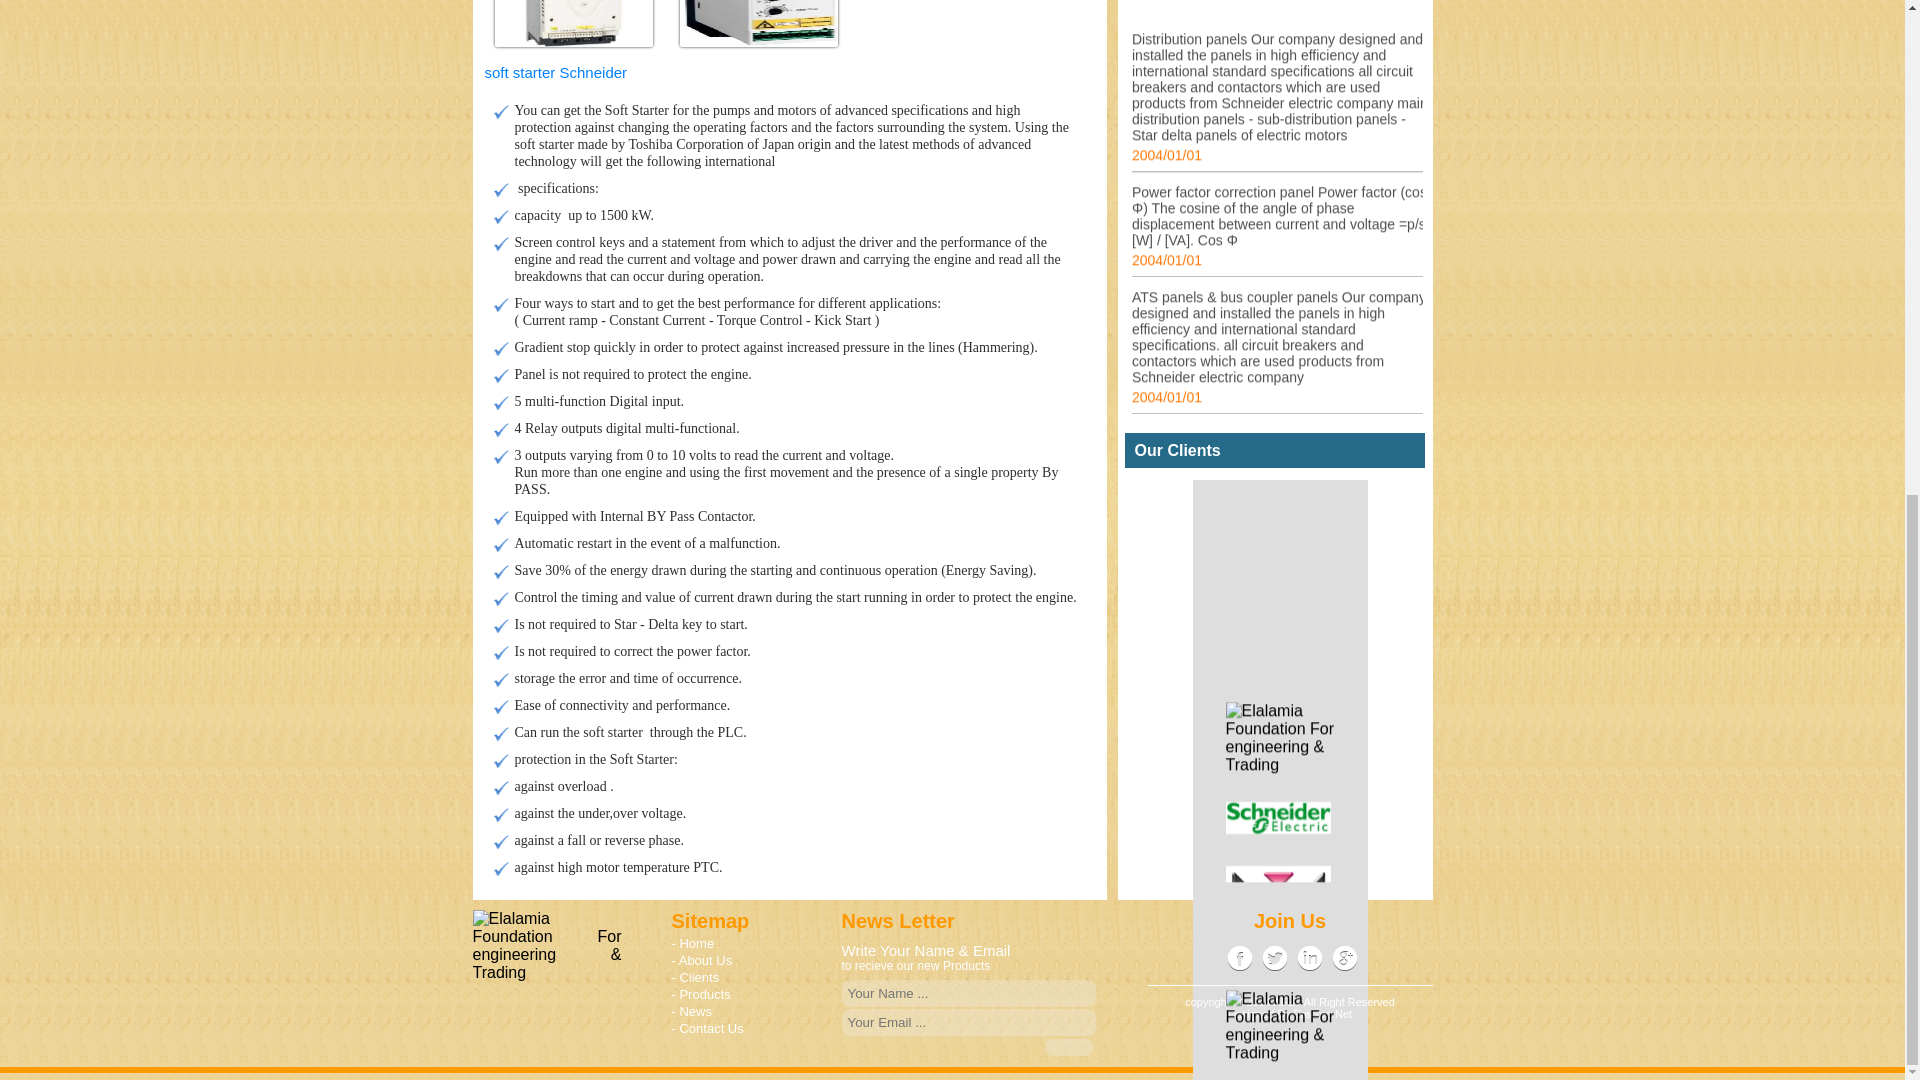 This screenshot has width=1920, height=1080. I want to click on - Home, so click(693, 944).